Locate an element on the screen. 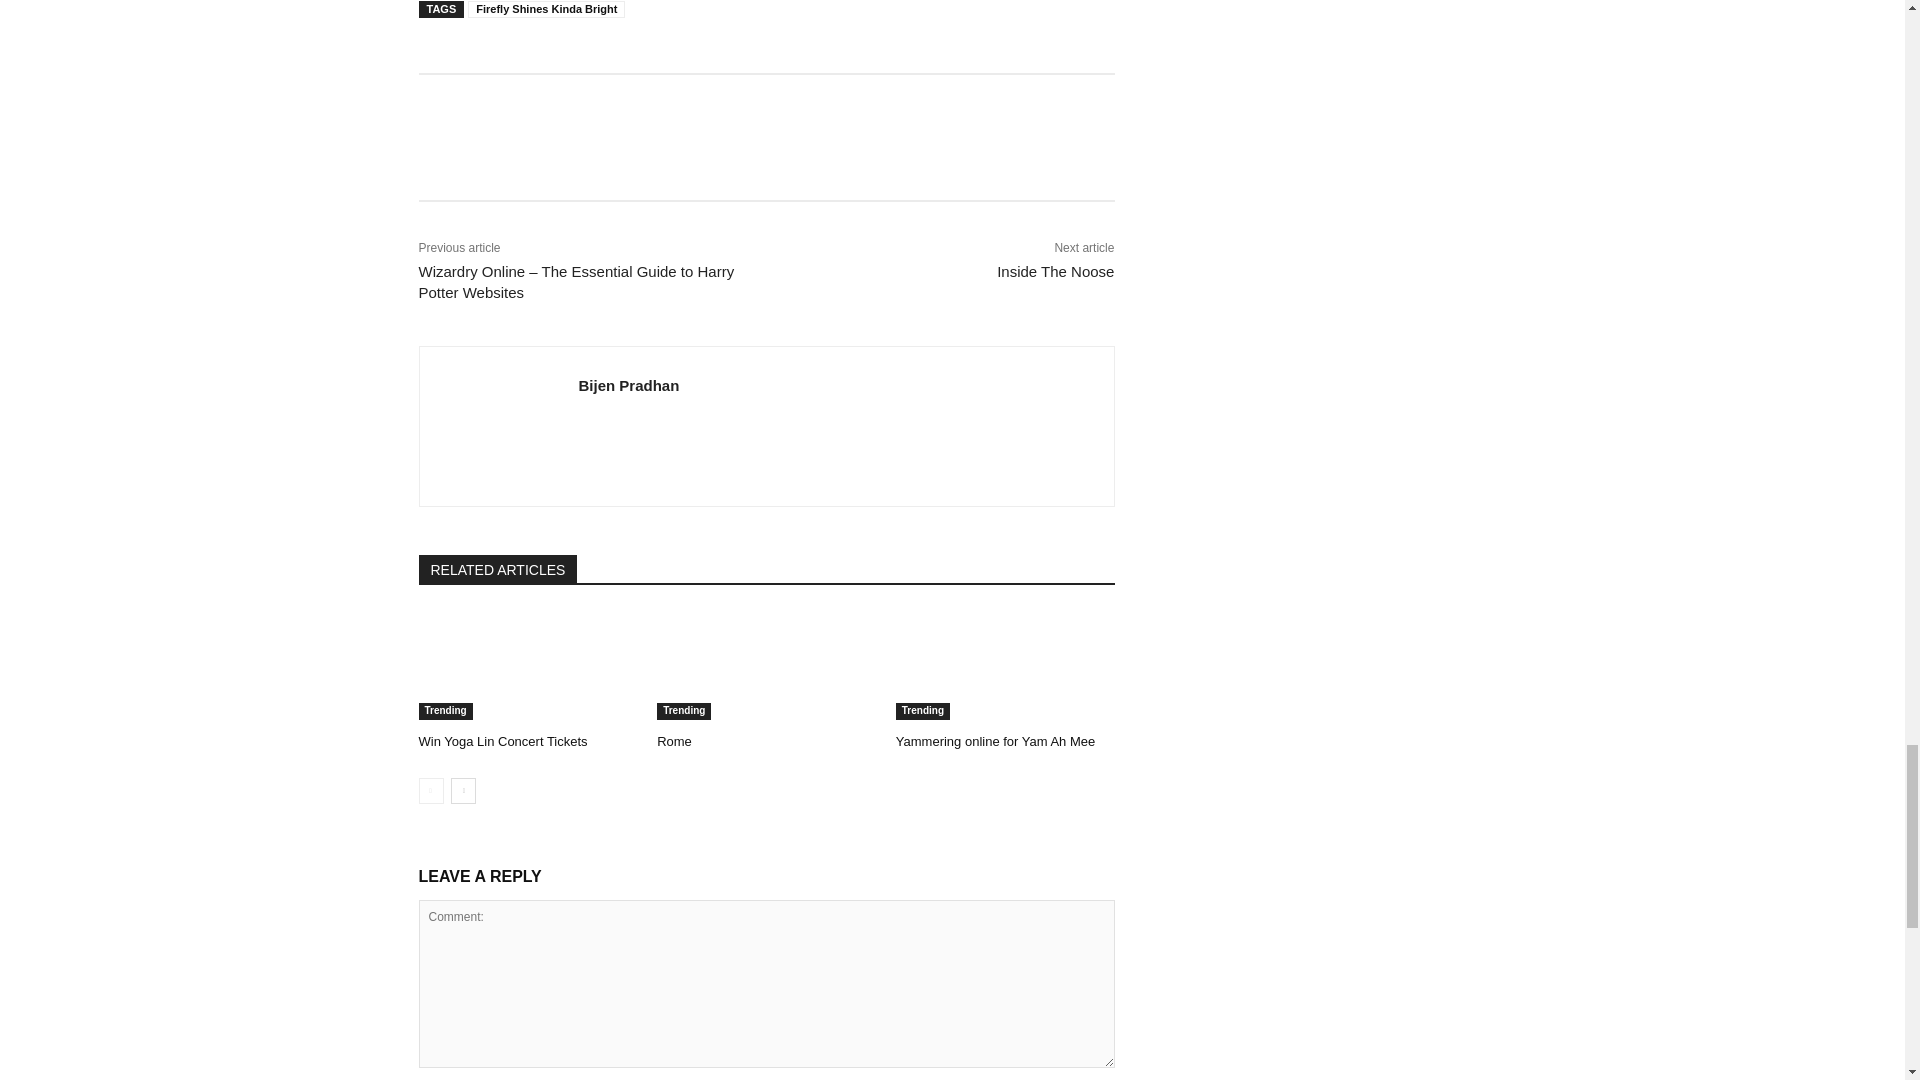 This screenshot has height=1080, width=1920. Inside The Noose is located at coordinates (1054, 271).